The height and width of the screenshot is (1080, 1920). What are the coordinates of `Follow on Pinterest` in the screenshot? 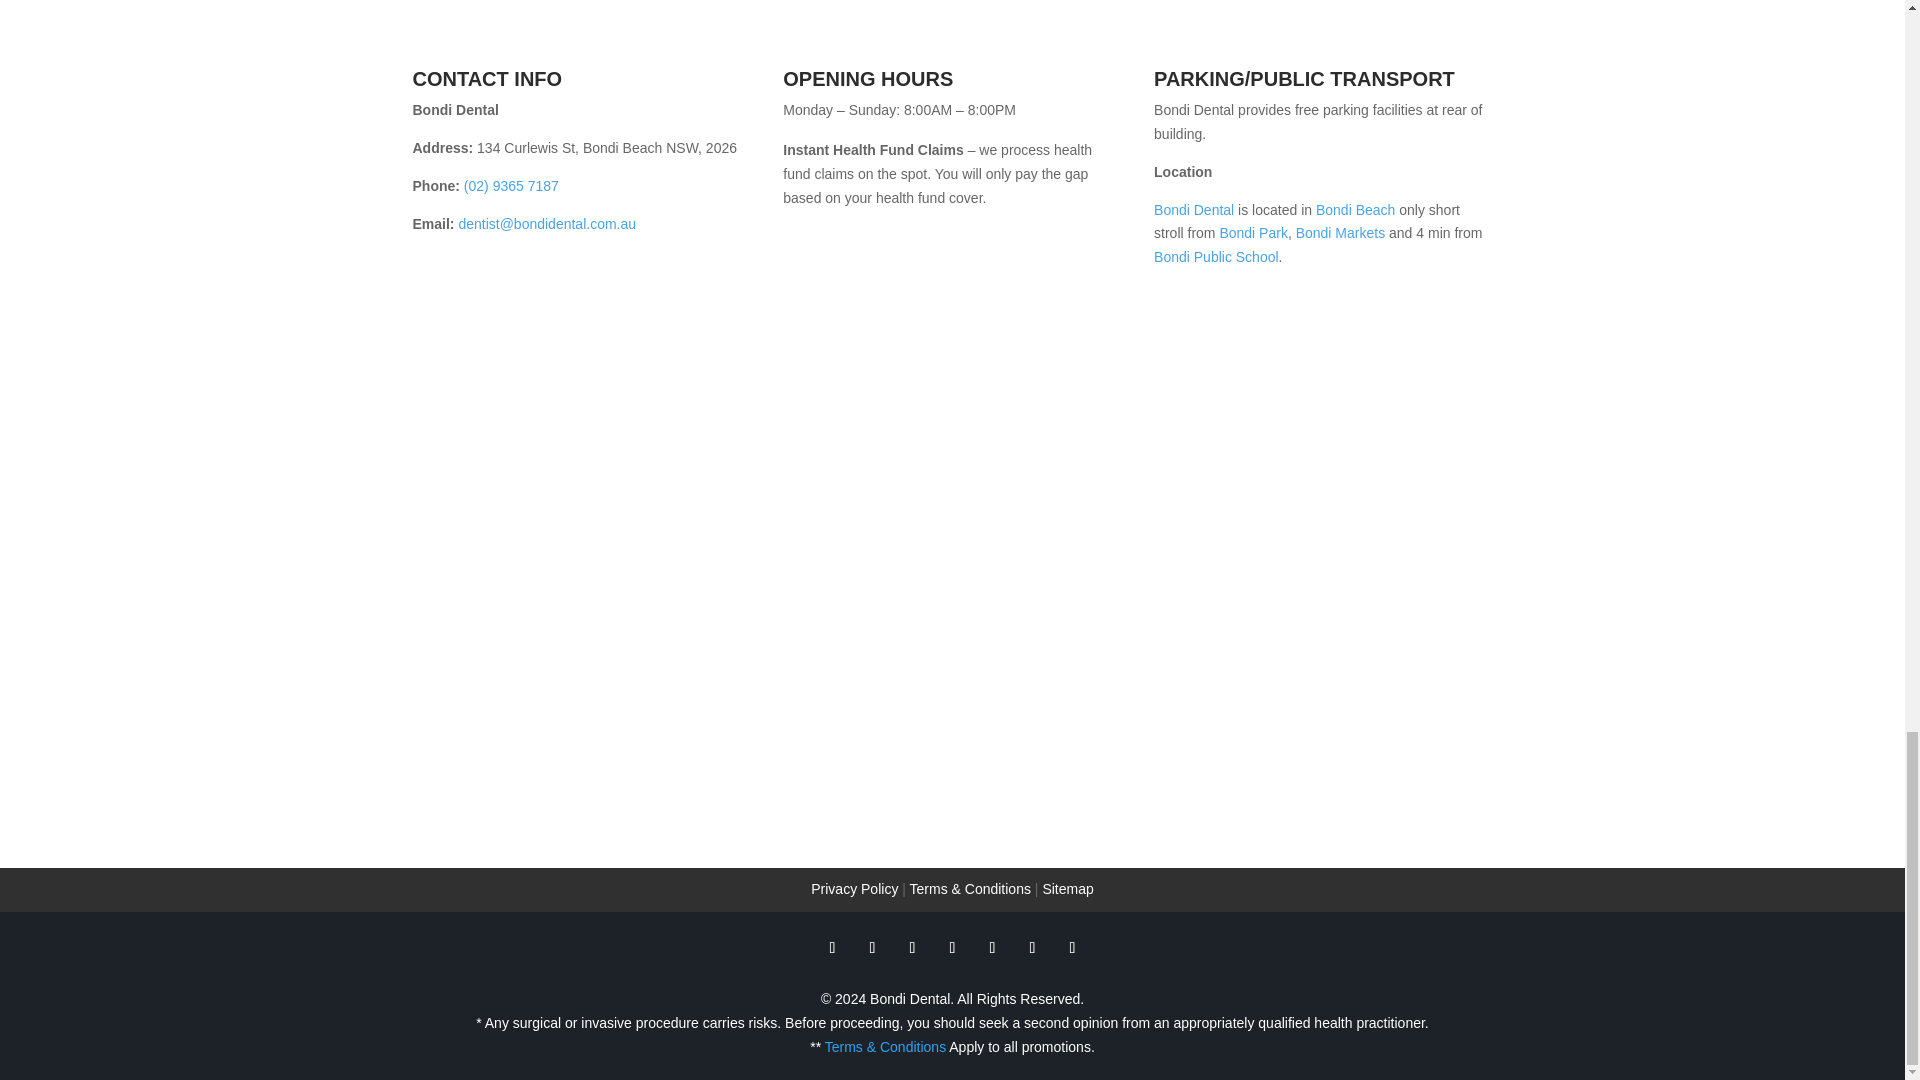 It's located at (992, 948).